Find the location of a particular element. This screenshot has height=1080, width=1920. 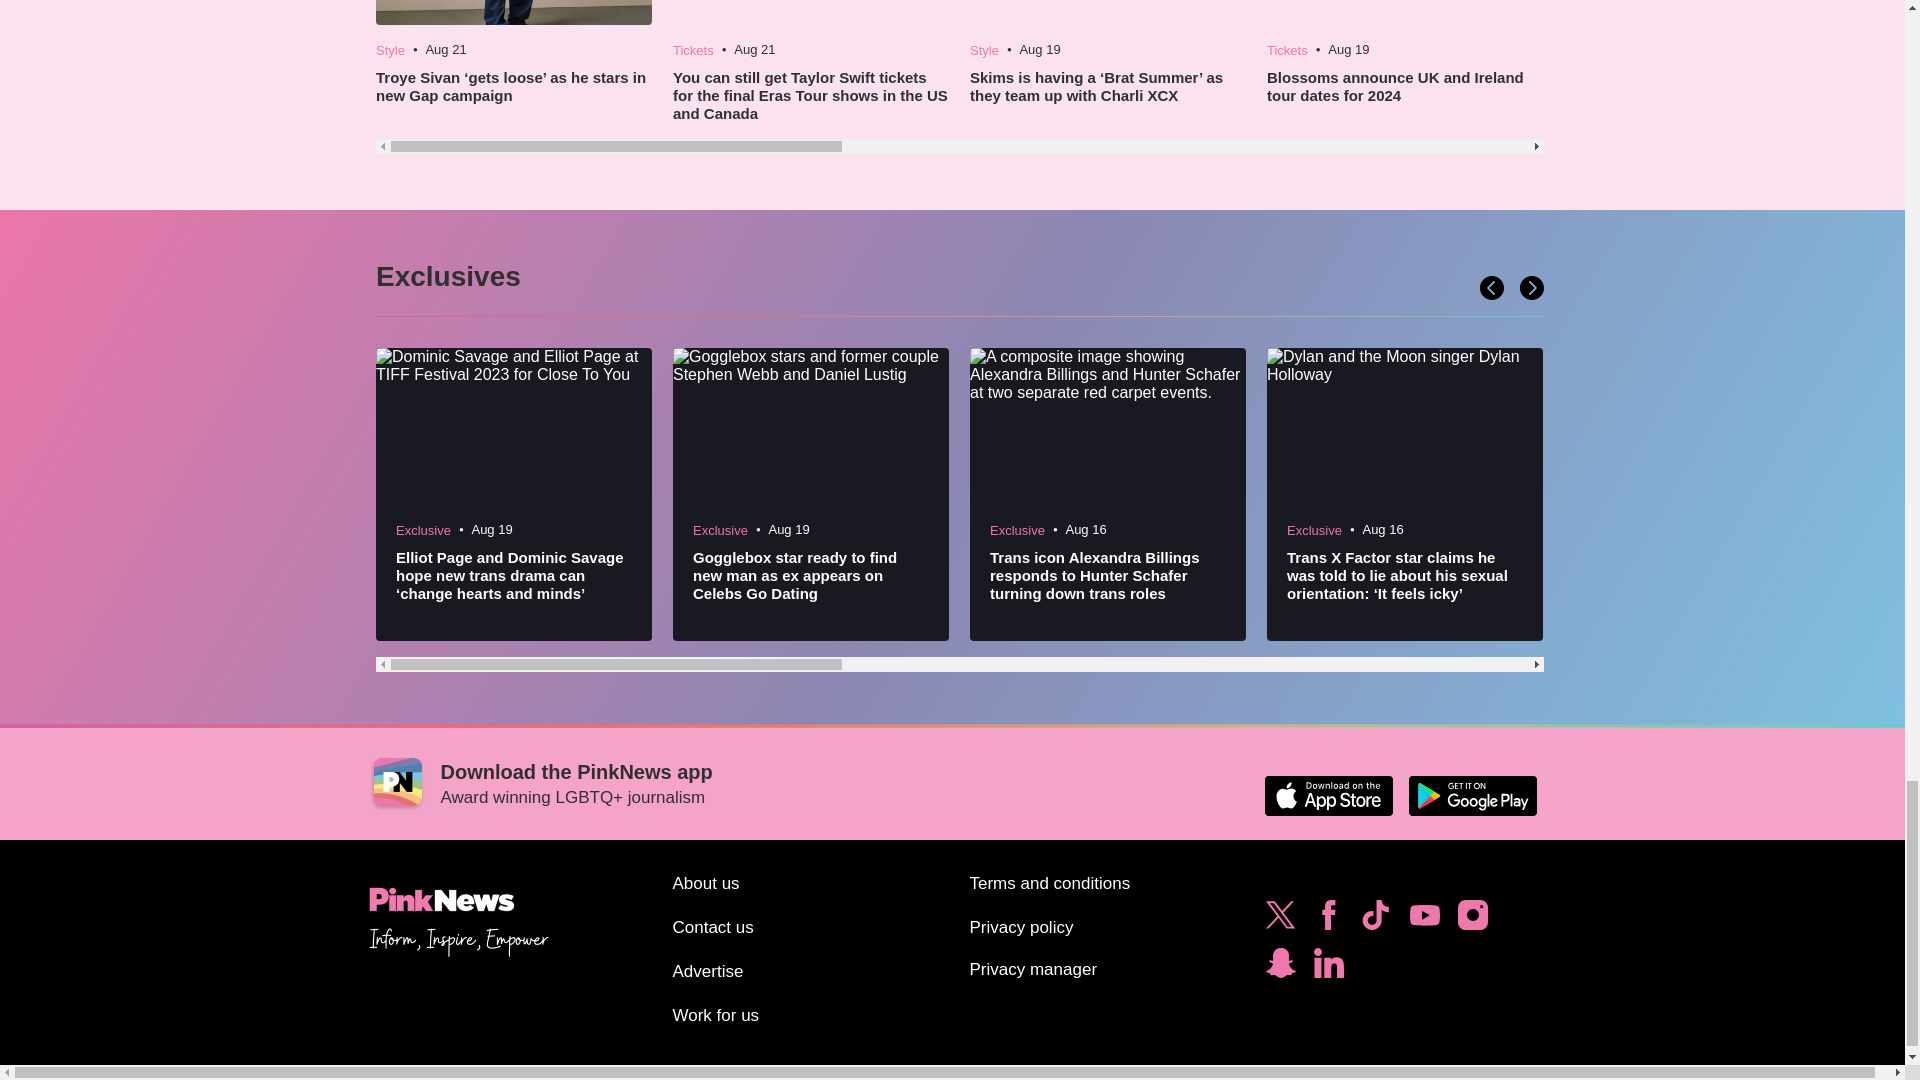

Download the PinkNews app on the Apple App Store is located at coordinates (1328, 796).